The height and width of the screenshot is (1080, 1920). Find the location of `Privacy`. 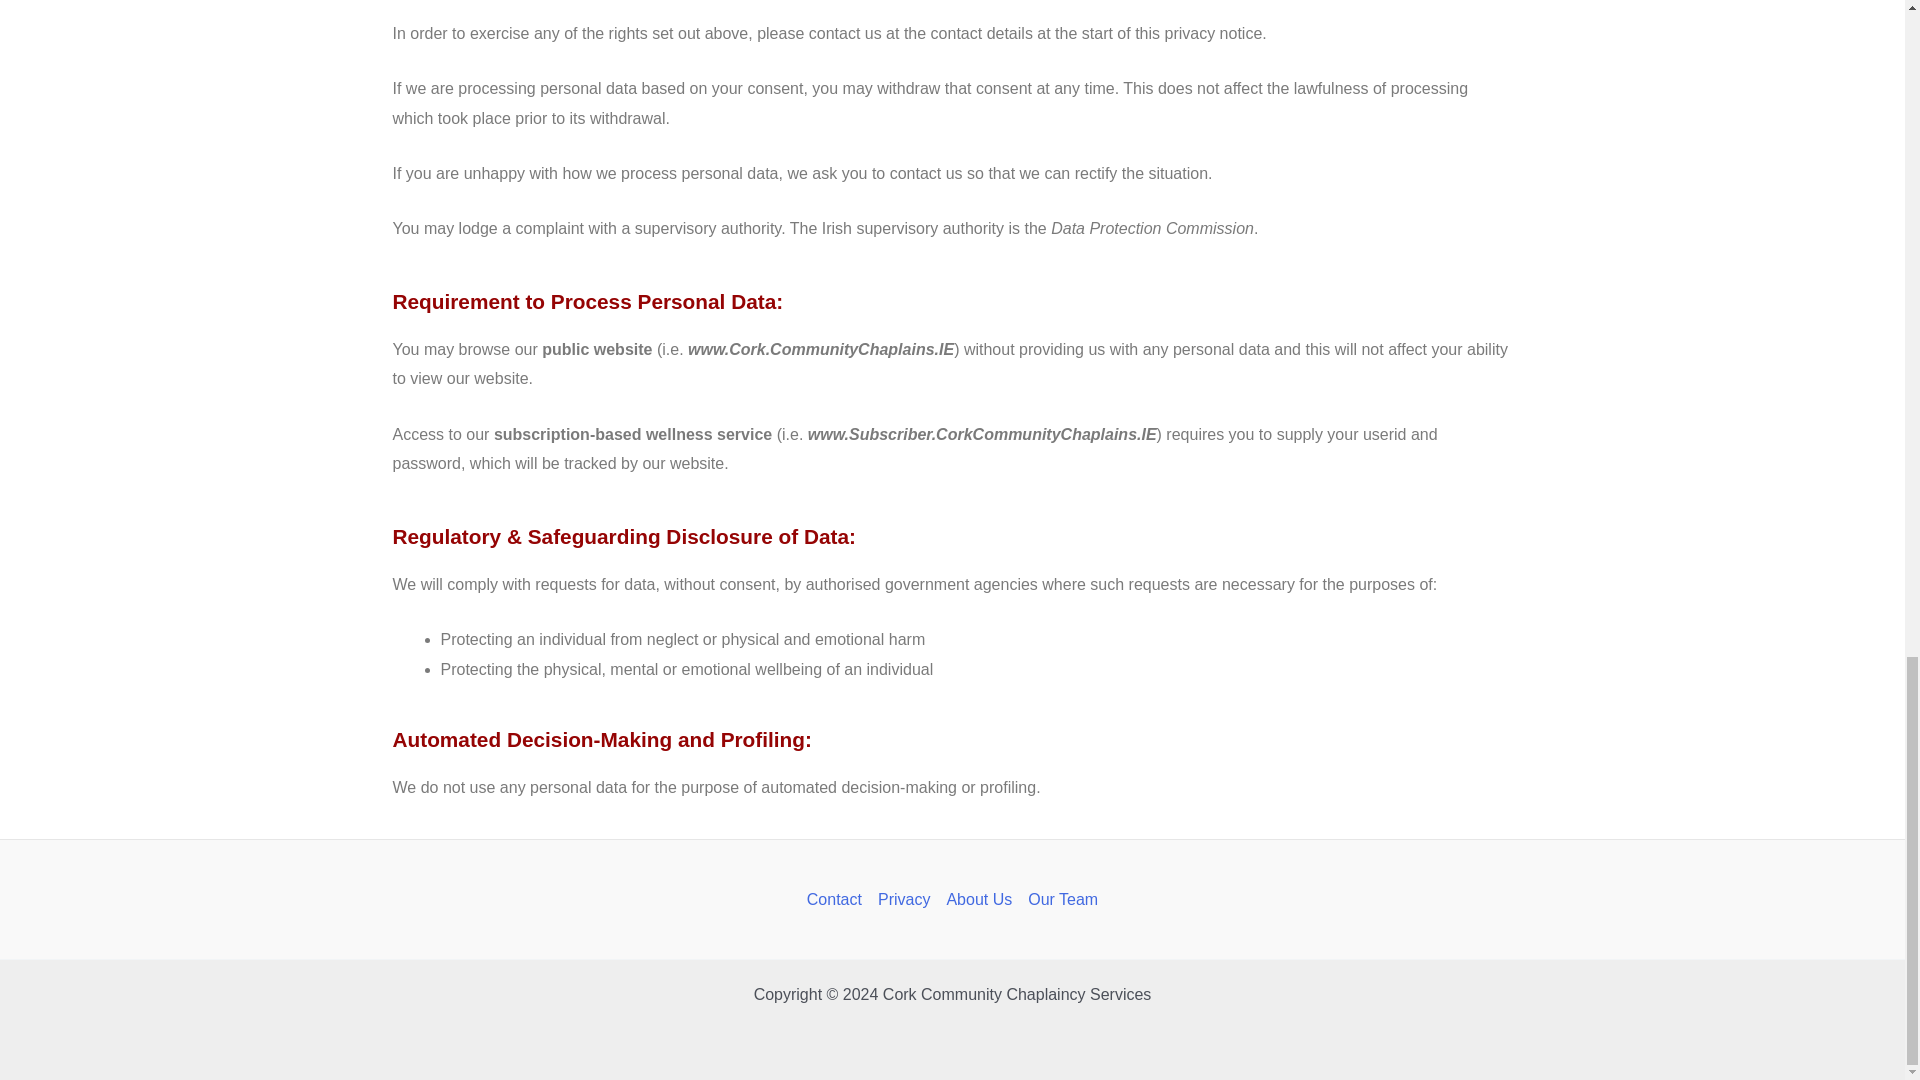

Privacy is located at coordinates (904, 899).